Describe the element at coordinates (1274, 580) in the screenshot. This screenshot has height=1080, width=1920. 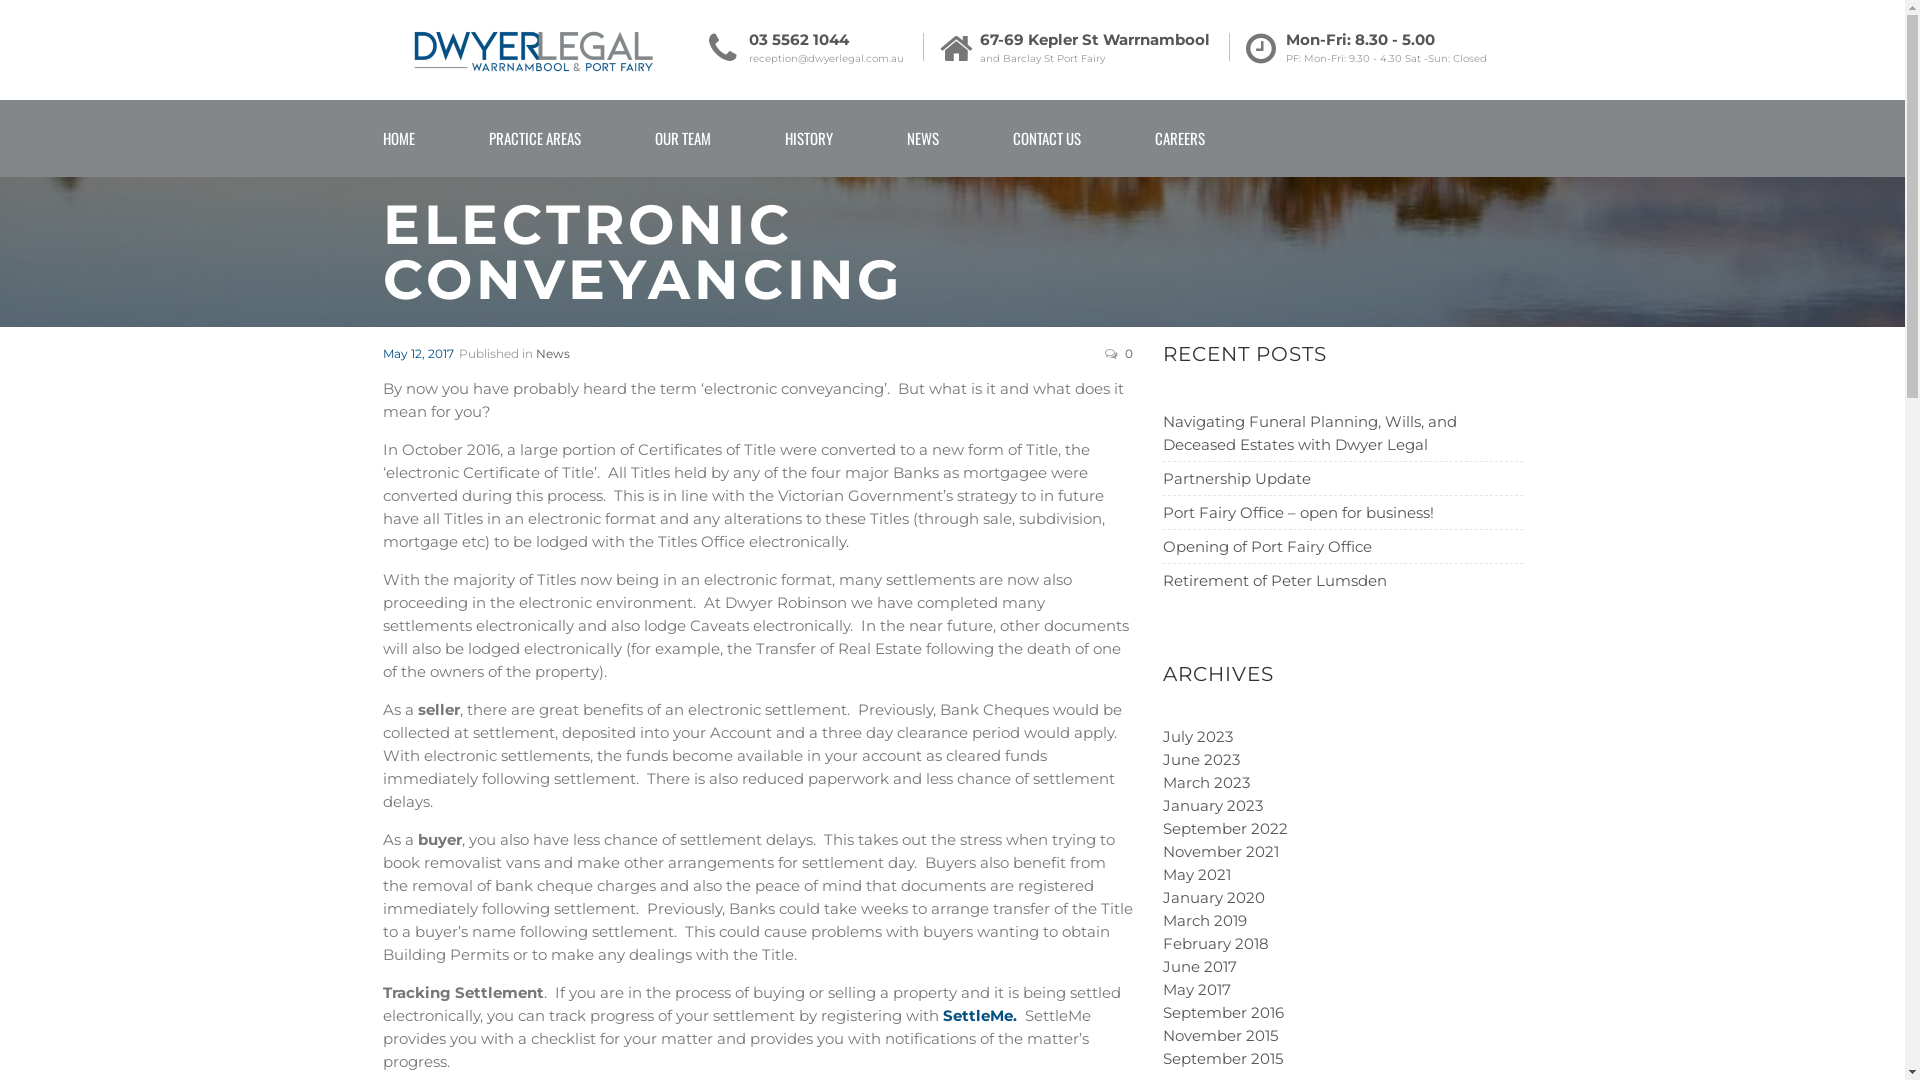
I see `Retirement of Peter Lumsden` at that location.